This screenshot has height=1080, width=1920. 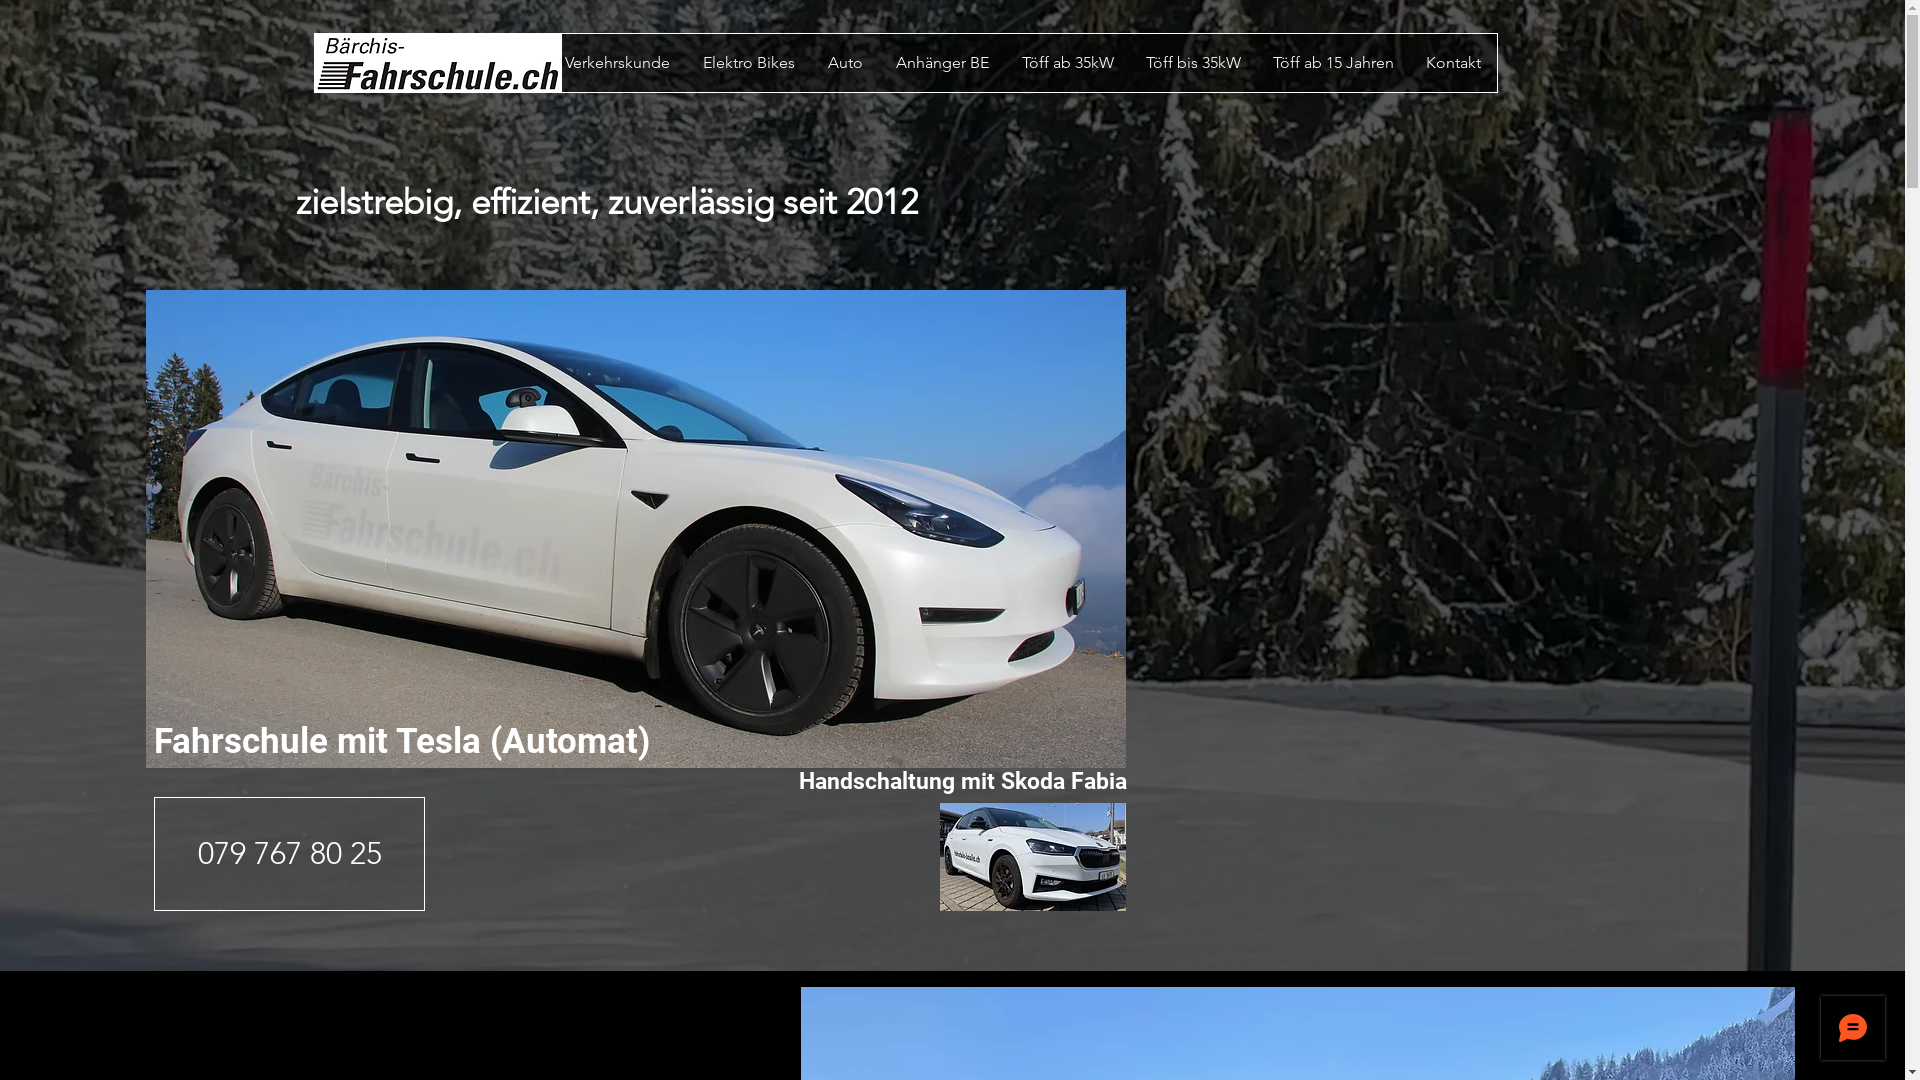 What do you see at coordinates (1454, 63) in the screenshot?
I see `Kontakt` at bounding box center [1454, 63].